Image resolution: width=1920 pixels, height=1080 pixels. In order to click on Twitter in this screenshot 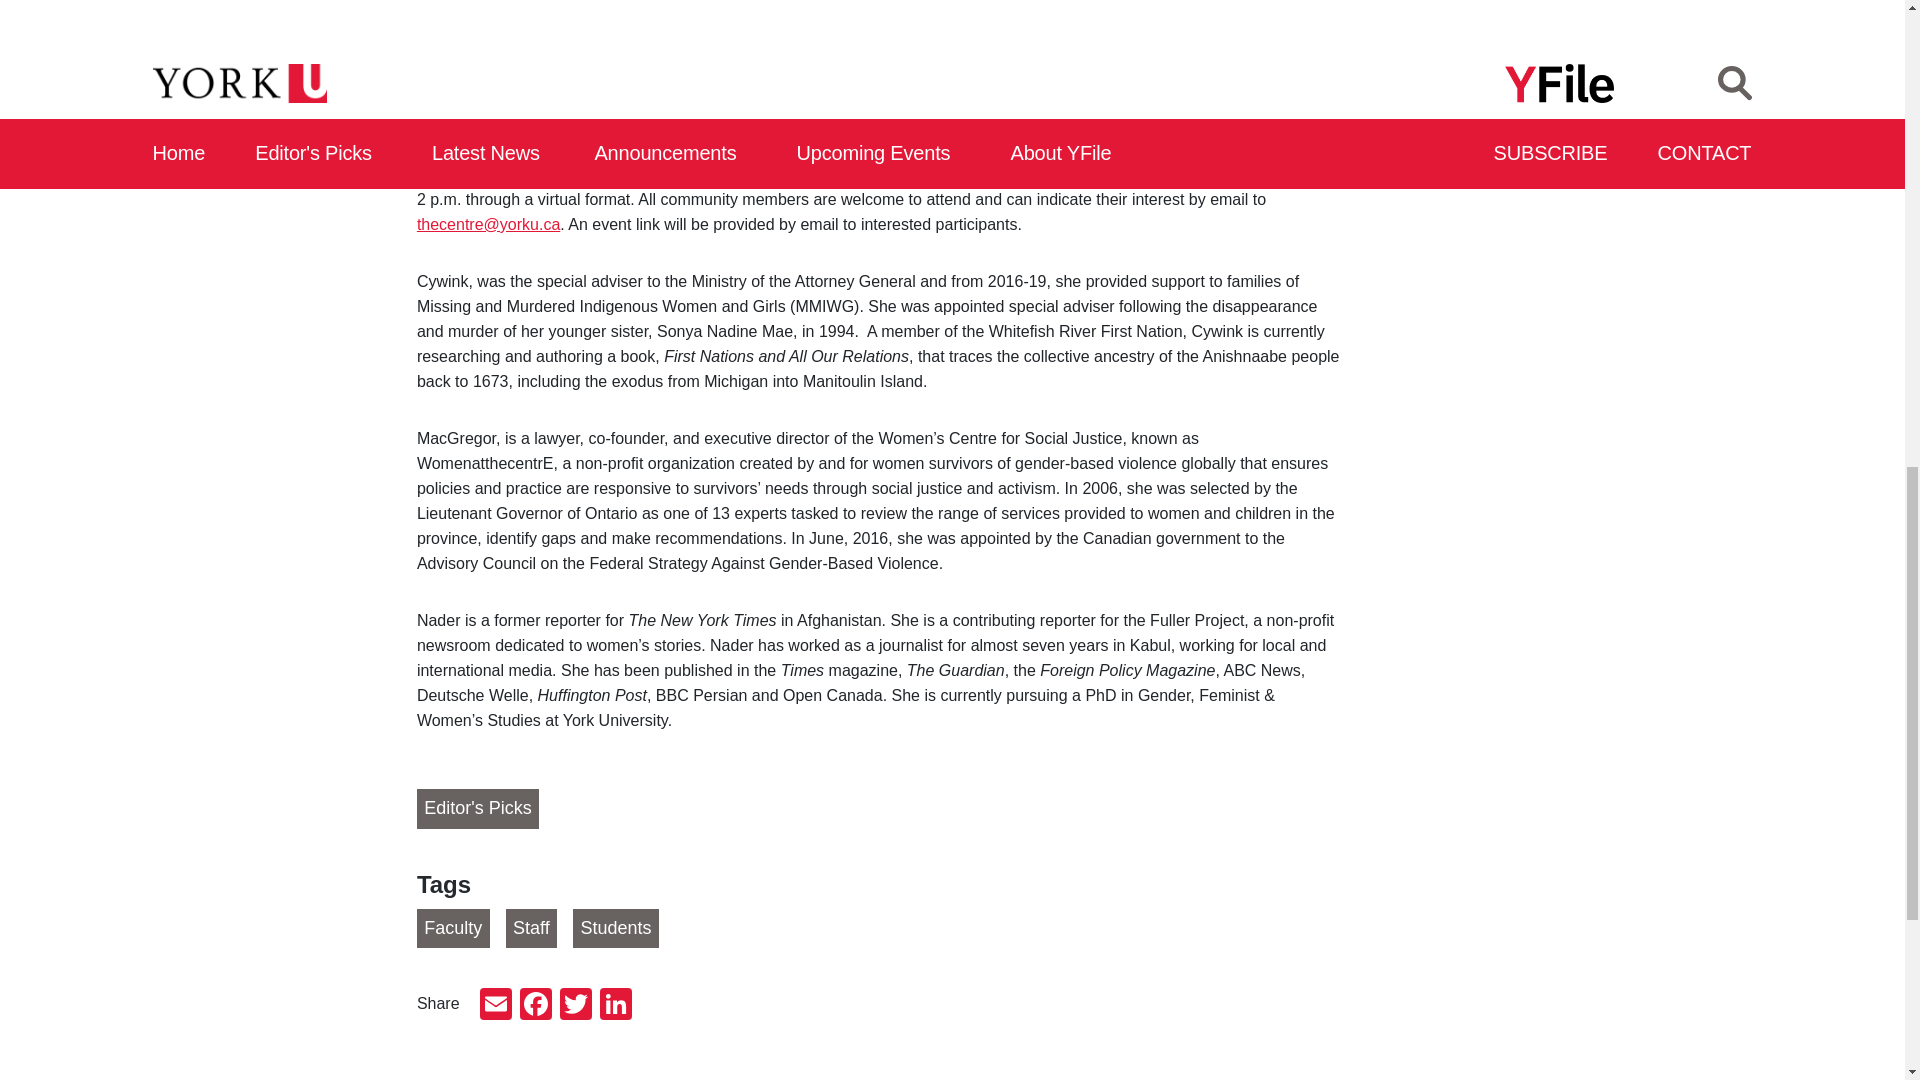, I will do `click(576, 1006)`.